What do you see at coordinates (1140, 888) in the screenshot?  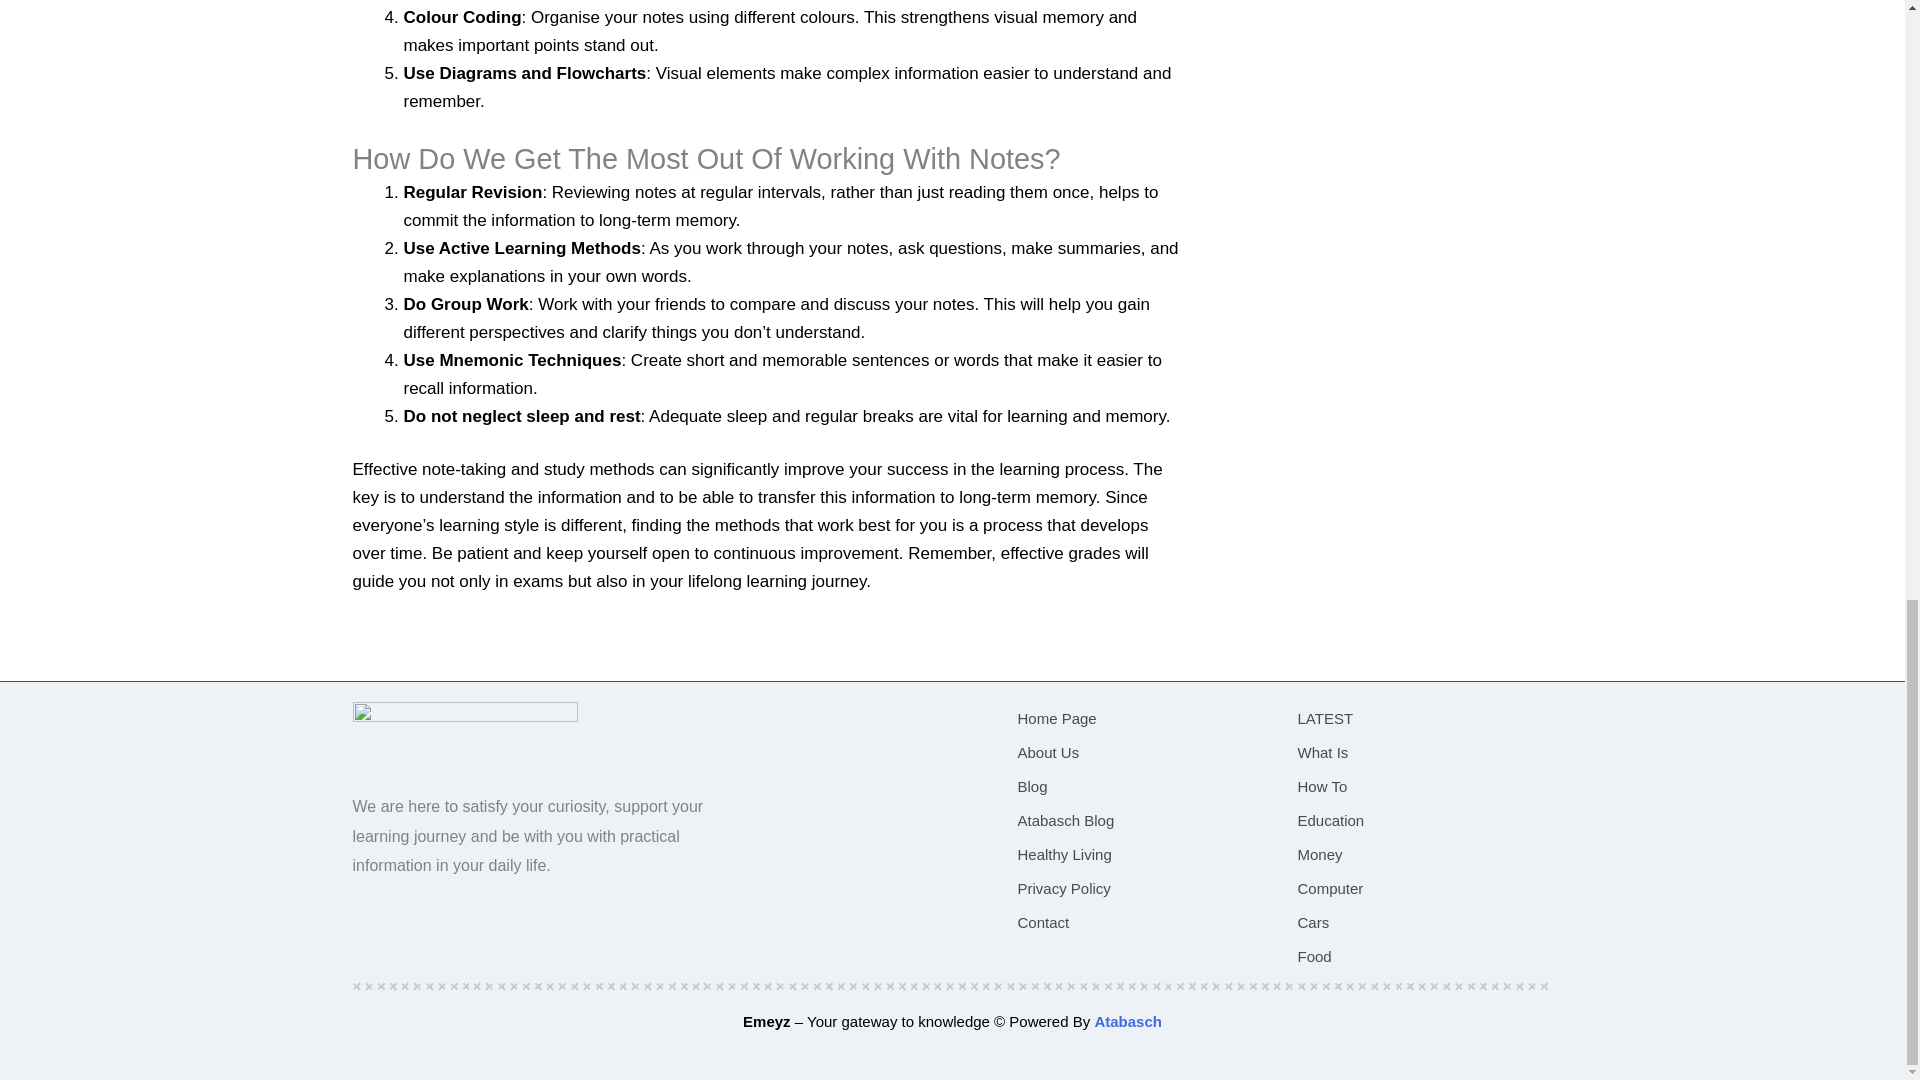 I see `Privacy Policy` at bounding box center [1140, 888].